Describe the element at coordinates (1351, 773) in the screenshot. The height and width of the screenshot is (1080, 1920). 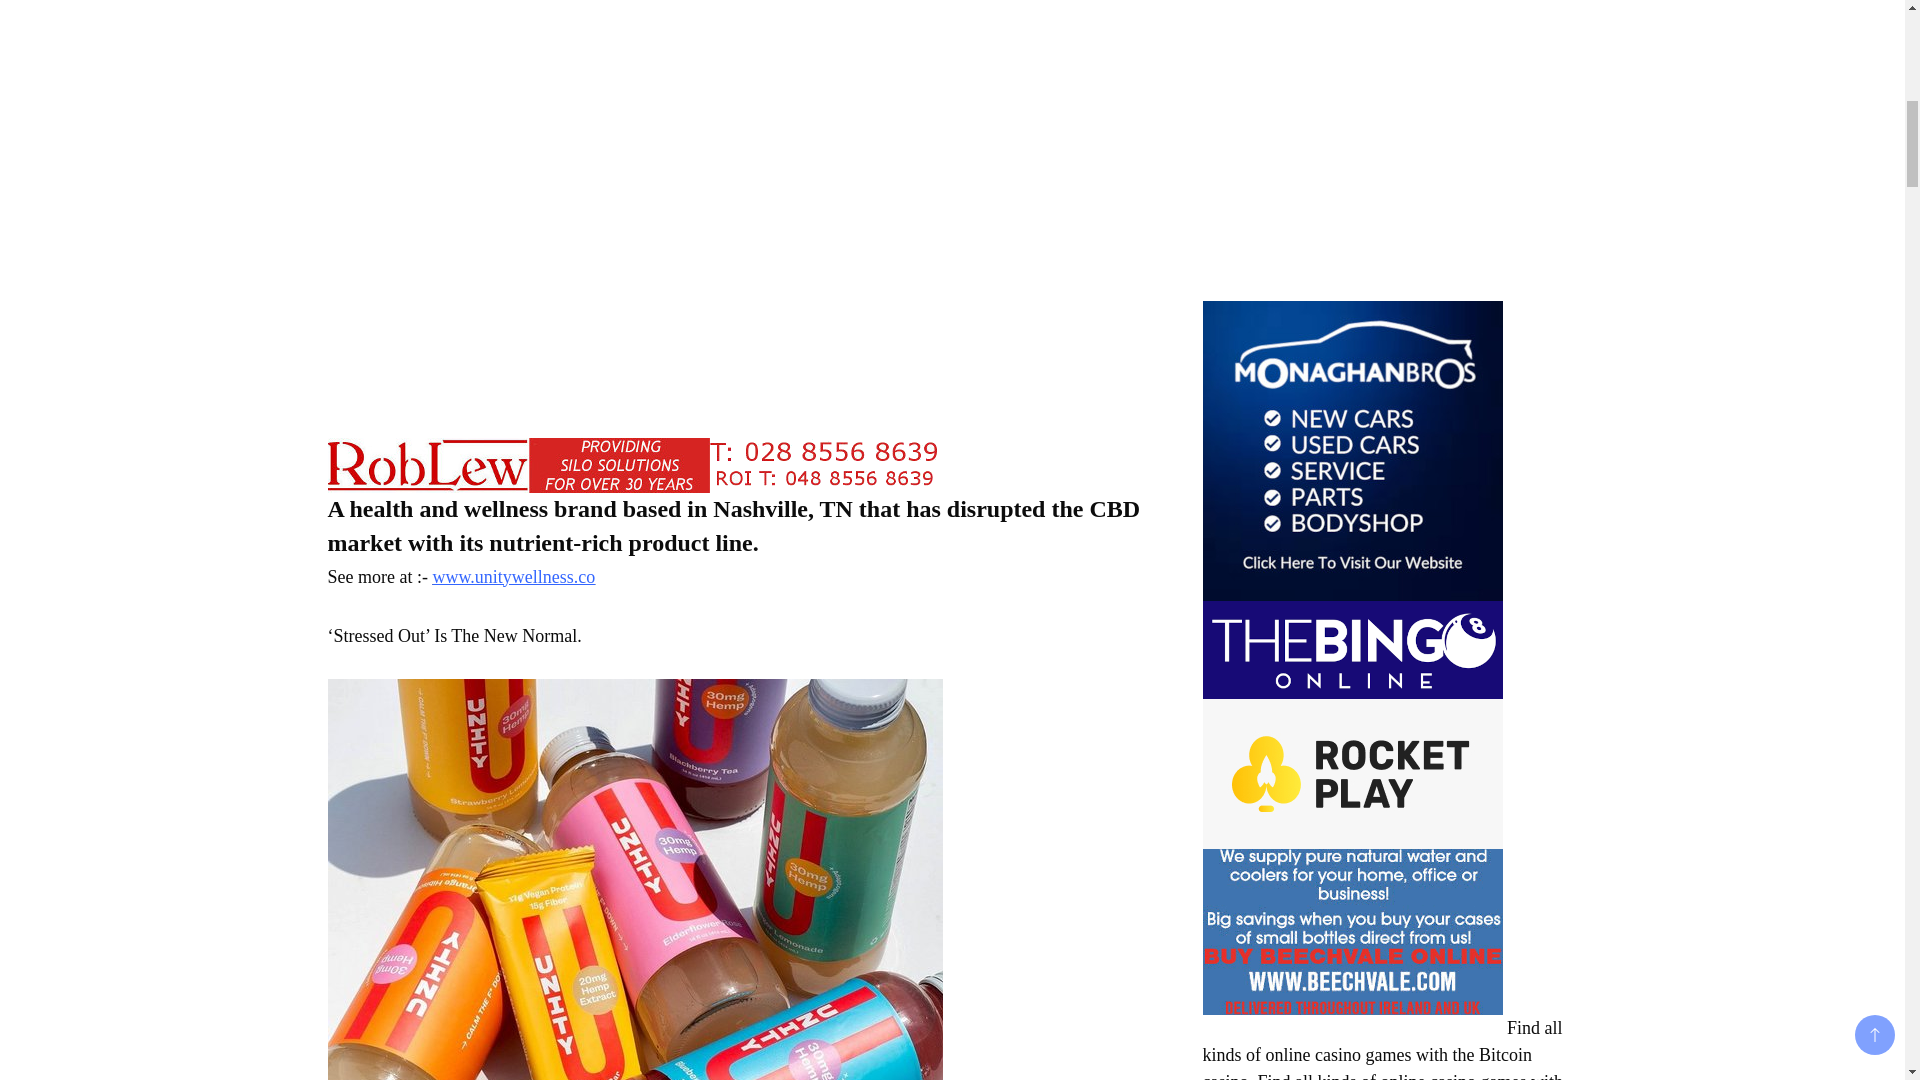
I see `Rocketplay Casino` at that location.